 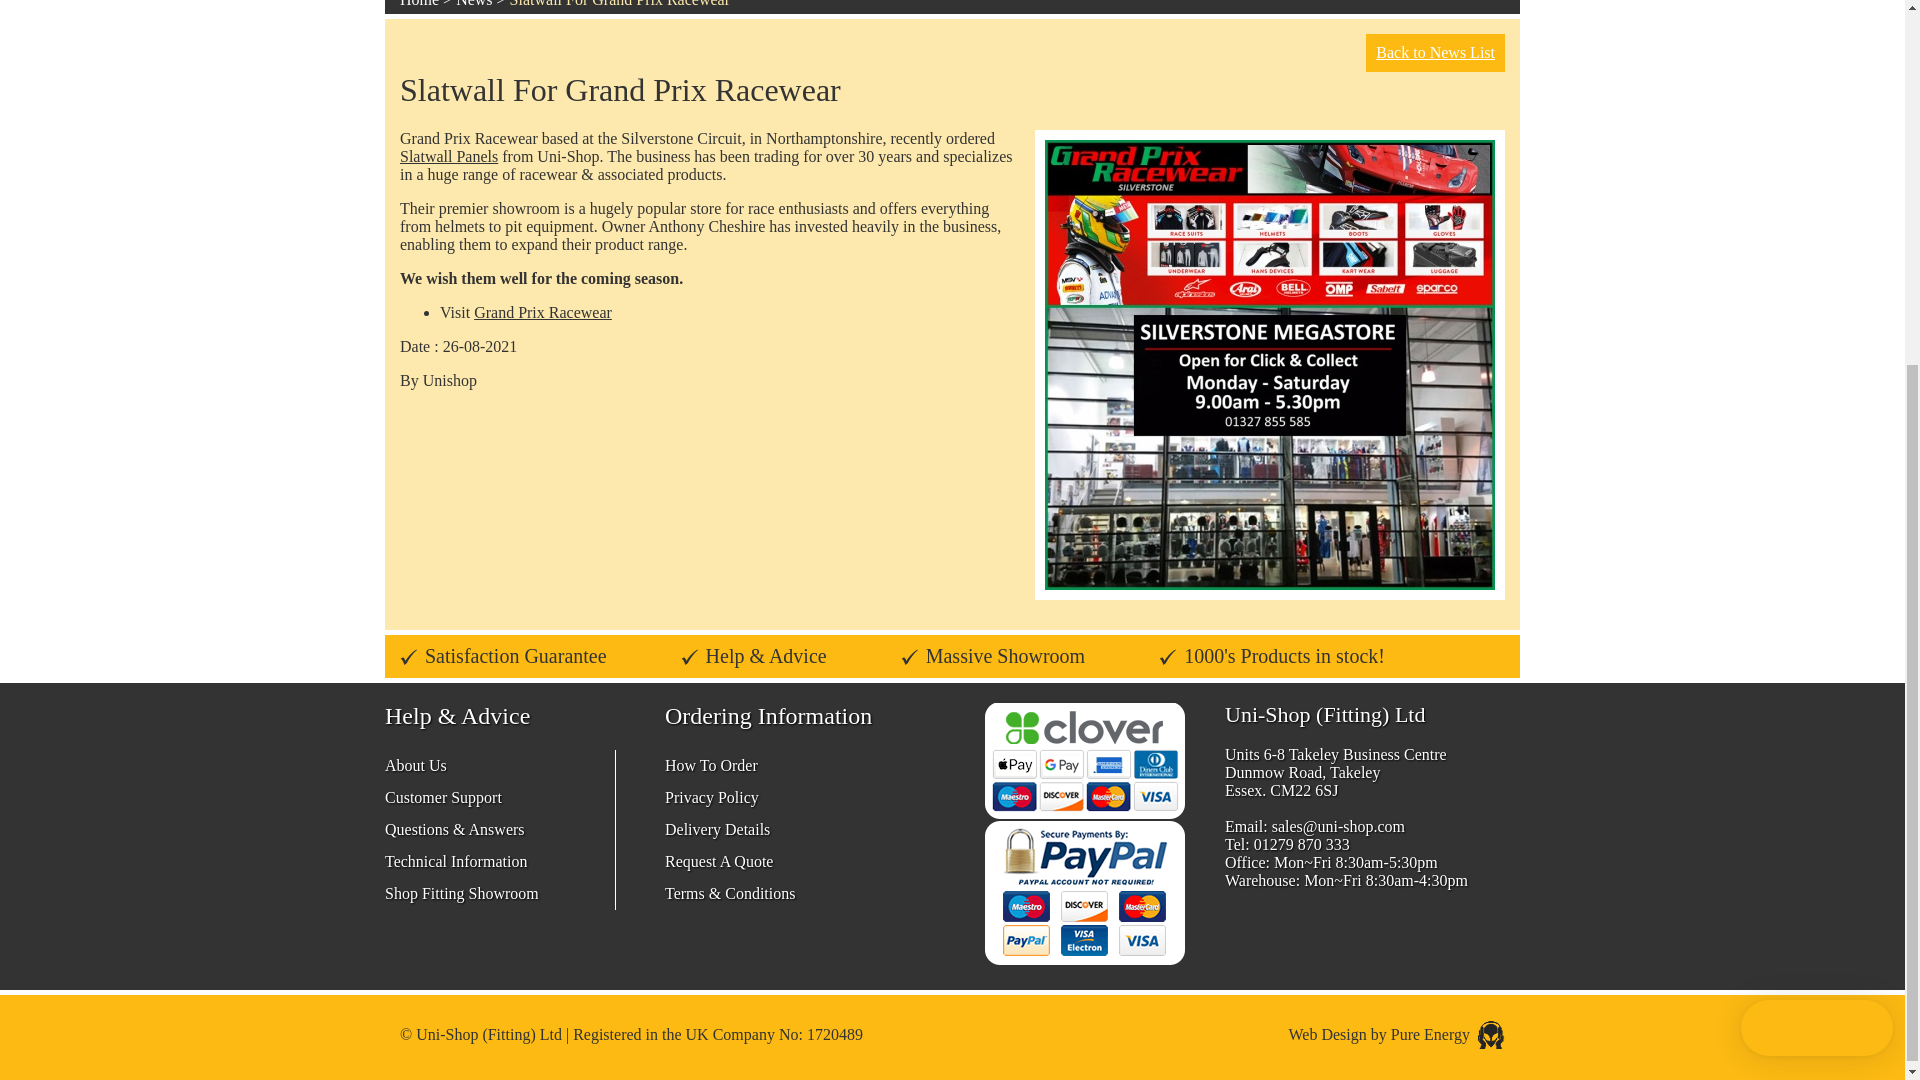 What do you see at coordinates (462, 892) in the screenshot?
I see `Shop Fitting Showroom` at bounding box center [462, 892].